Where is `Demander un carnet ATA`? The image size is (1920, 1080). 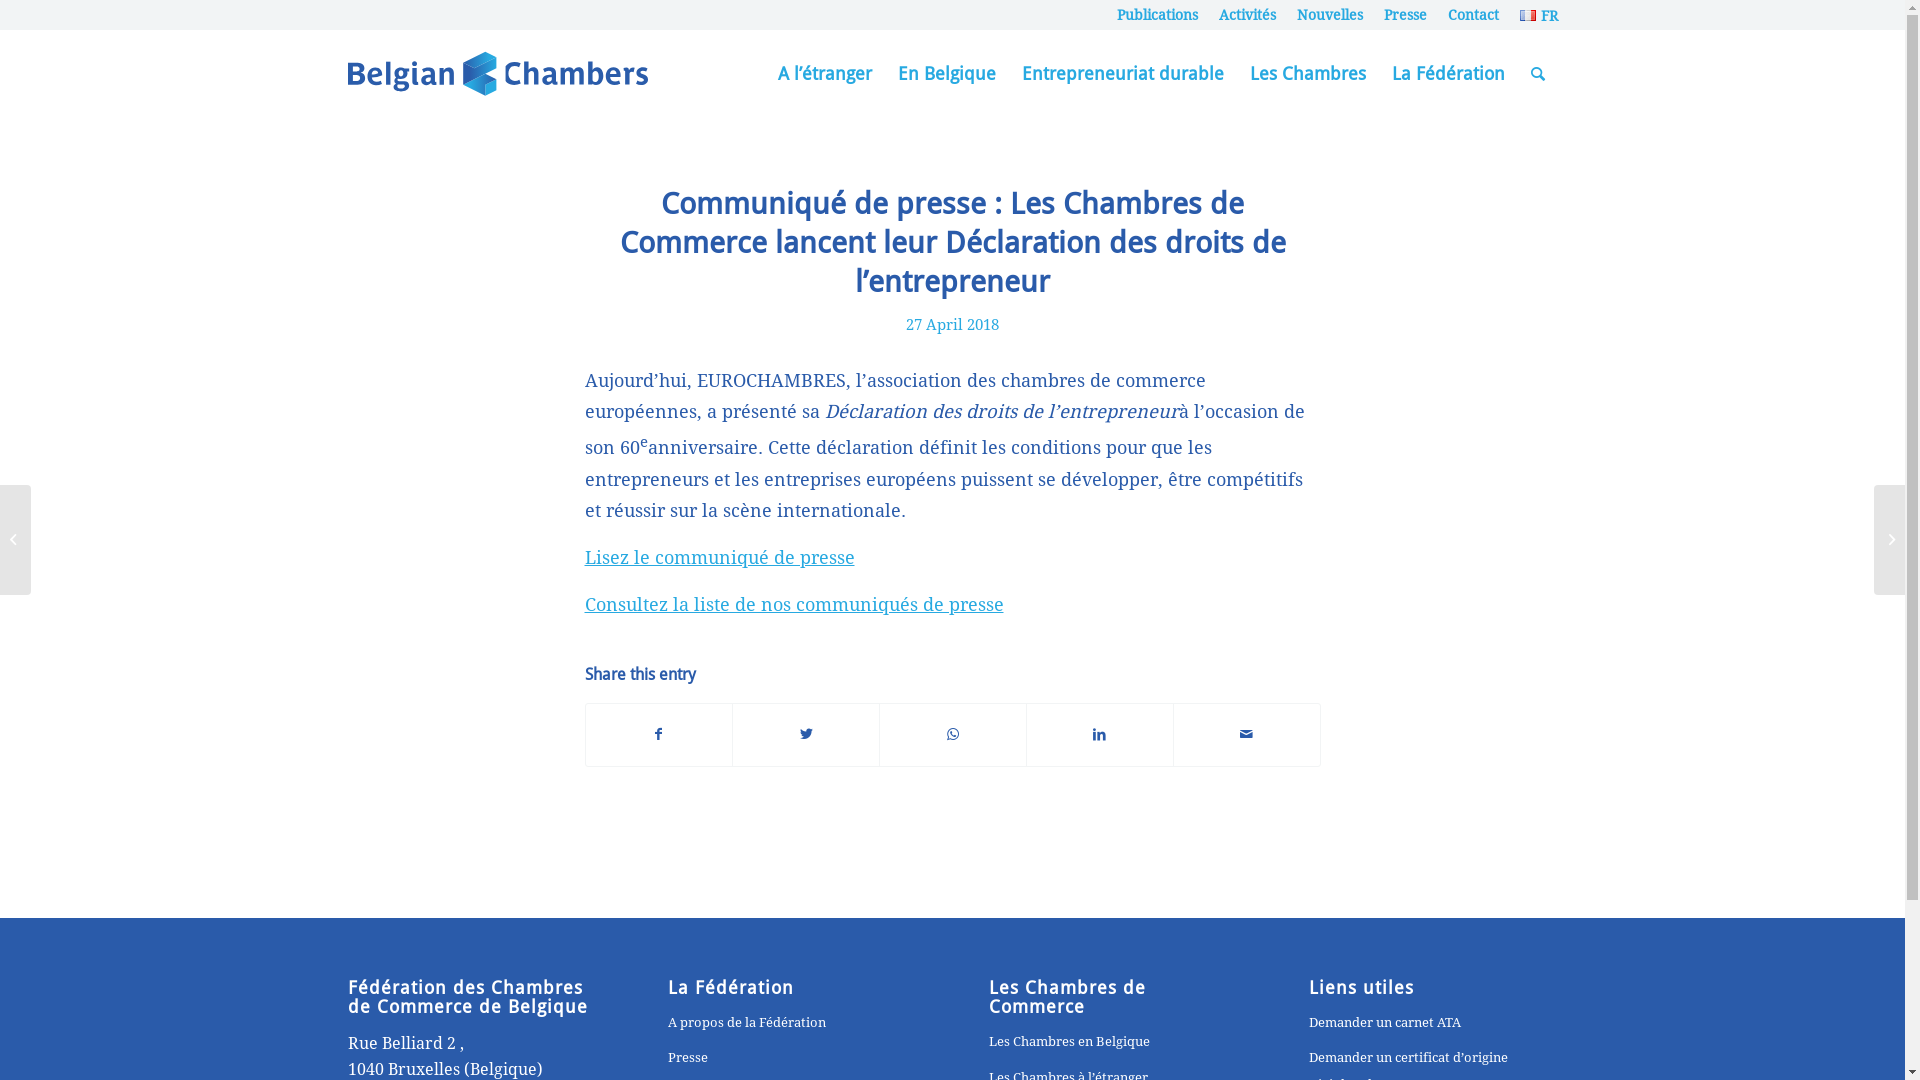 Demander un carnet ATA is located at coordinates (1433, 1024).